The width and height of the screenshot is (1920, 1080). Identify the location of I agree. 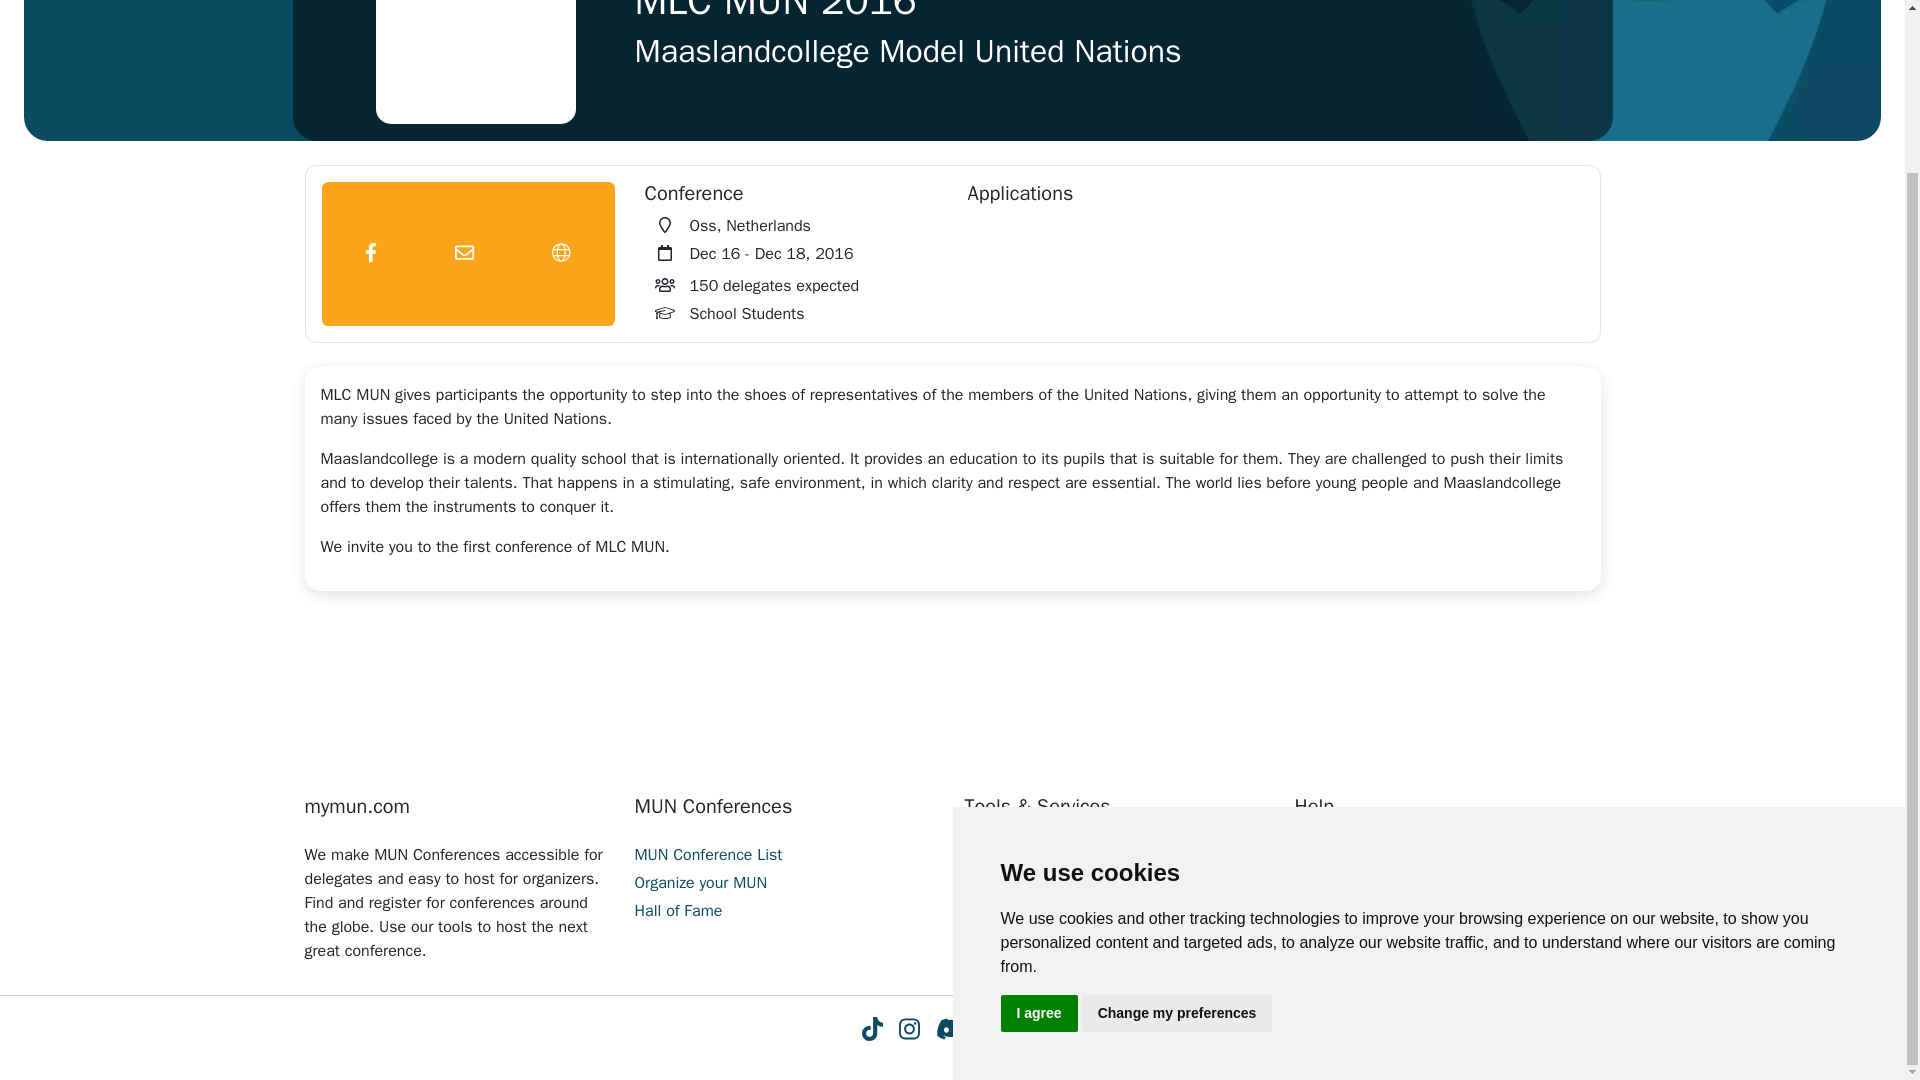
(1038, 822).